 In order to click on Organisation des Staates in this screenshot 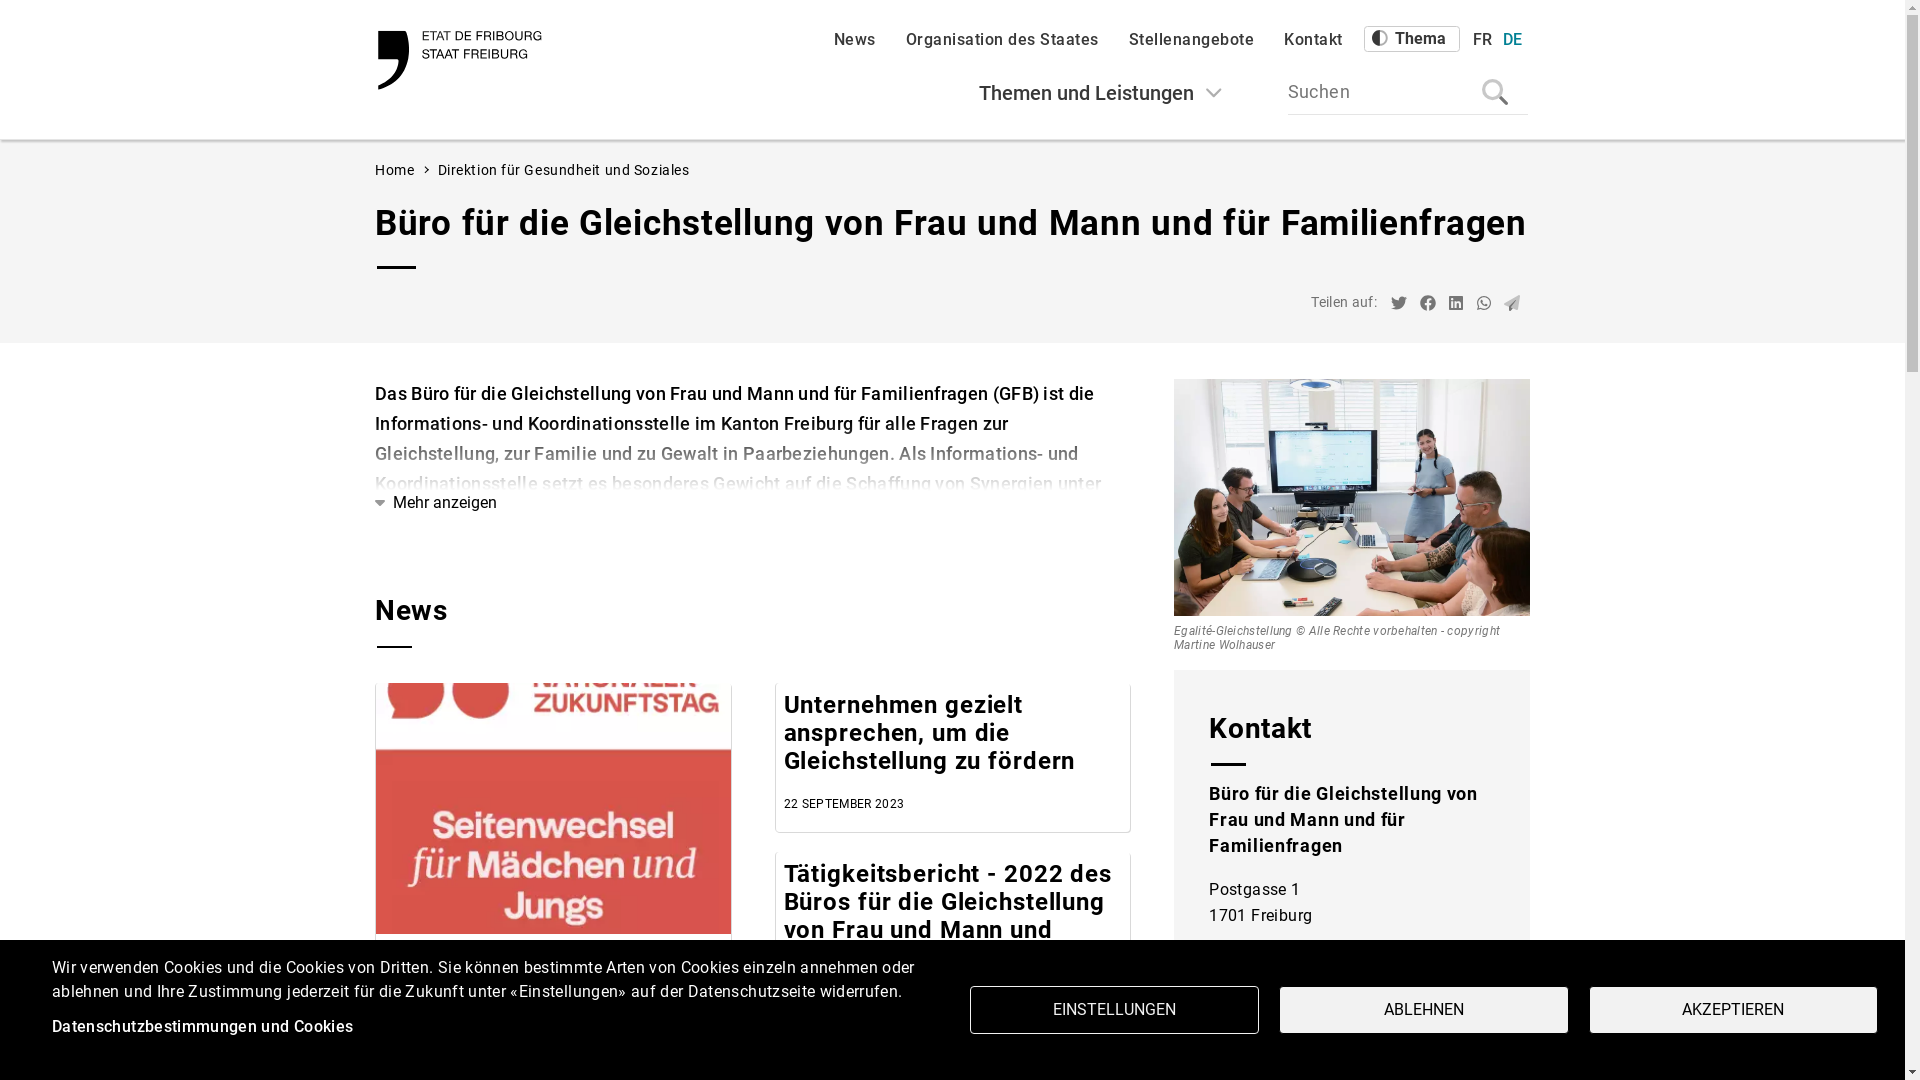, I will do `click(1002, 40)`.